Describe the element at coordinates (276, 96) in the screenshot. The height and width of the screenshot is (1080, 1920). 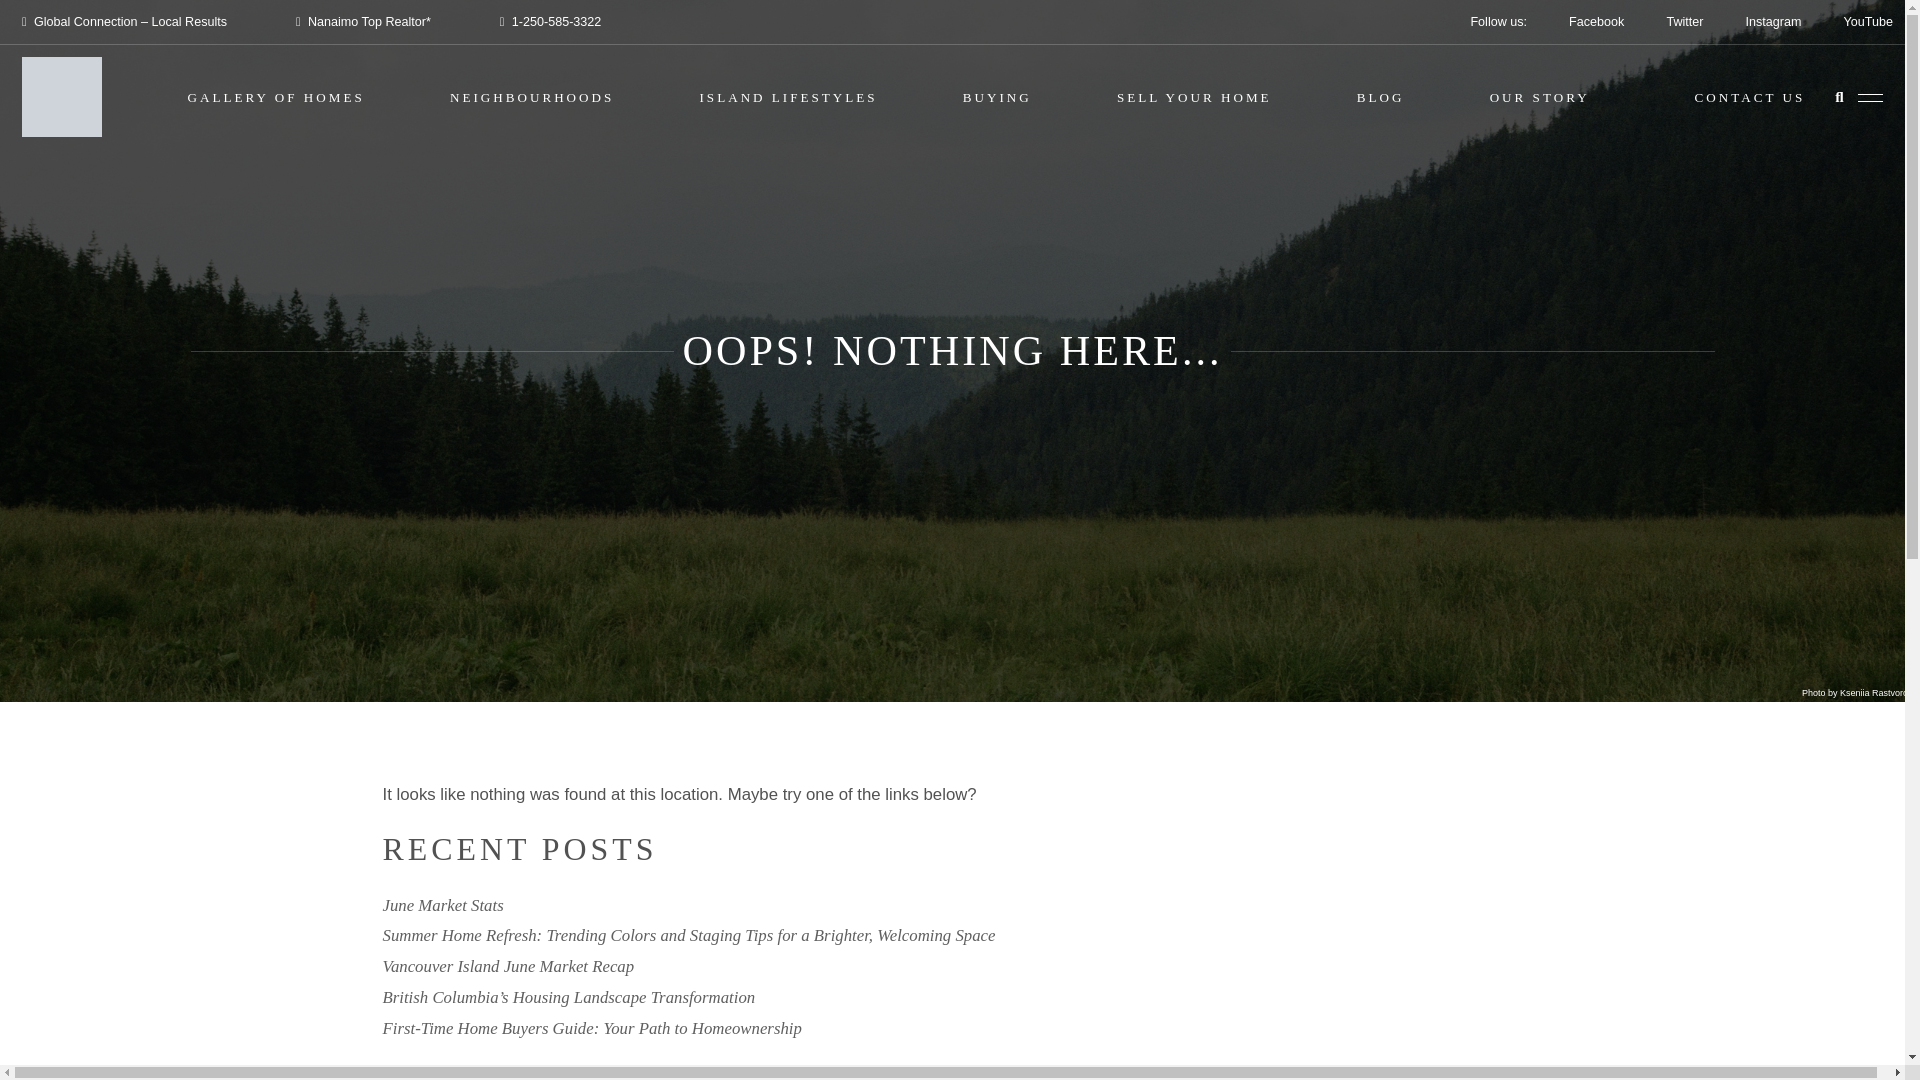
I see `GALLERY OF HOMES` at that location.